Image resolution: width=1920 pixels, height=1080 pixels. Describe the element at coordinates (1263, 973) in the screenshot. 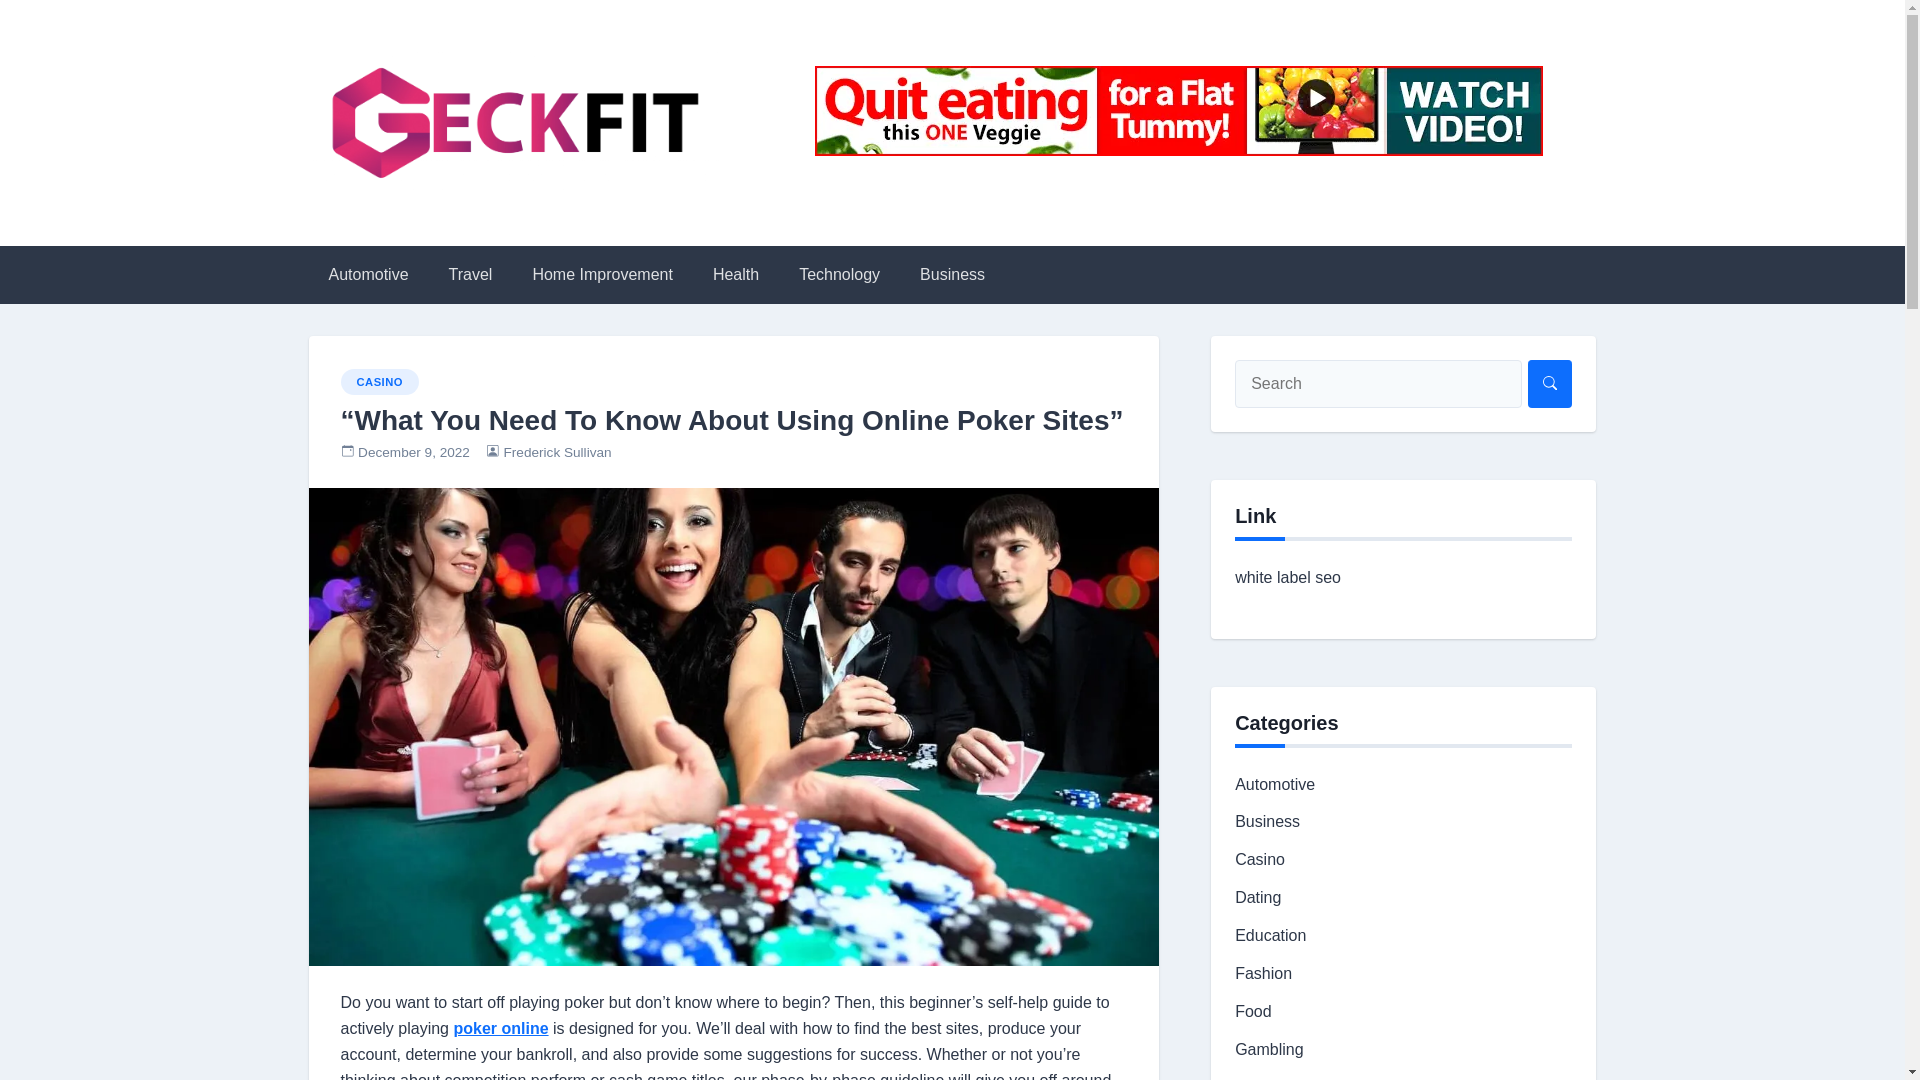

I see `Fashion` at that location.